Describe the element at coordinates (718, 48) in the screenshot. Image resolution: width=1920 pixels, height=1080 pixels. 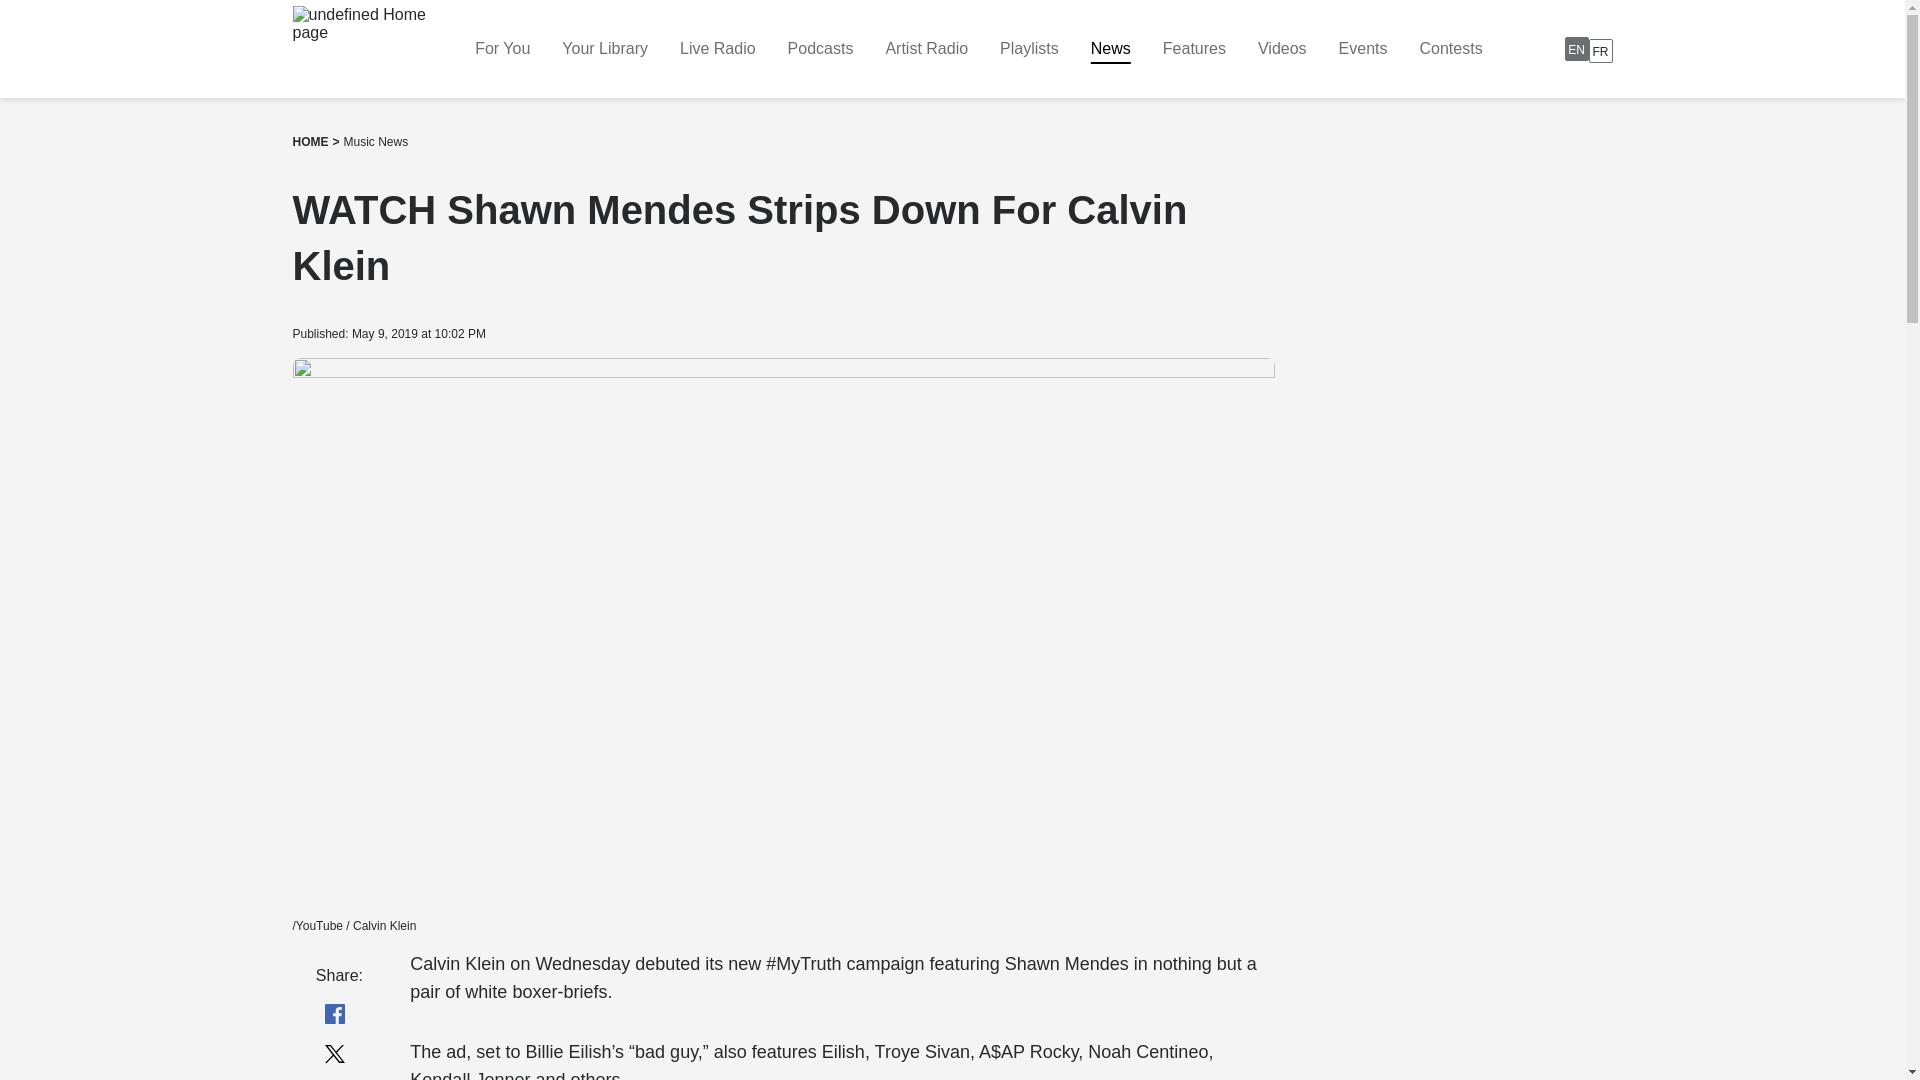
I see `Features` at that location.